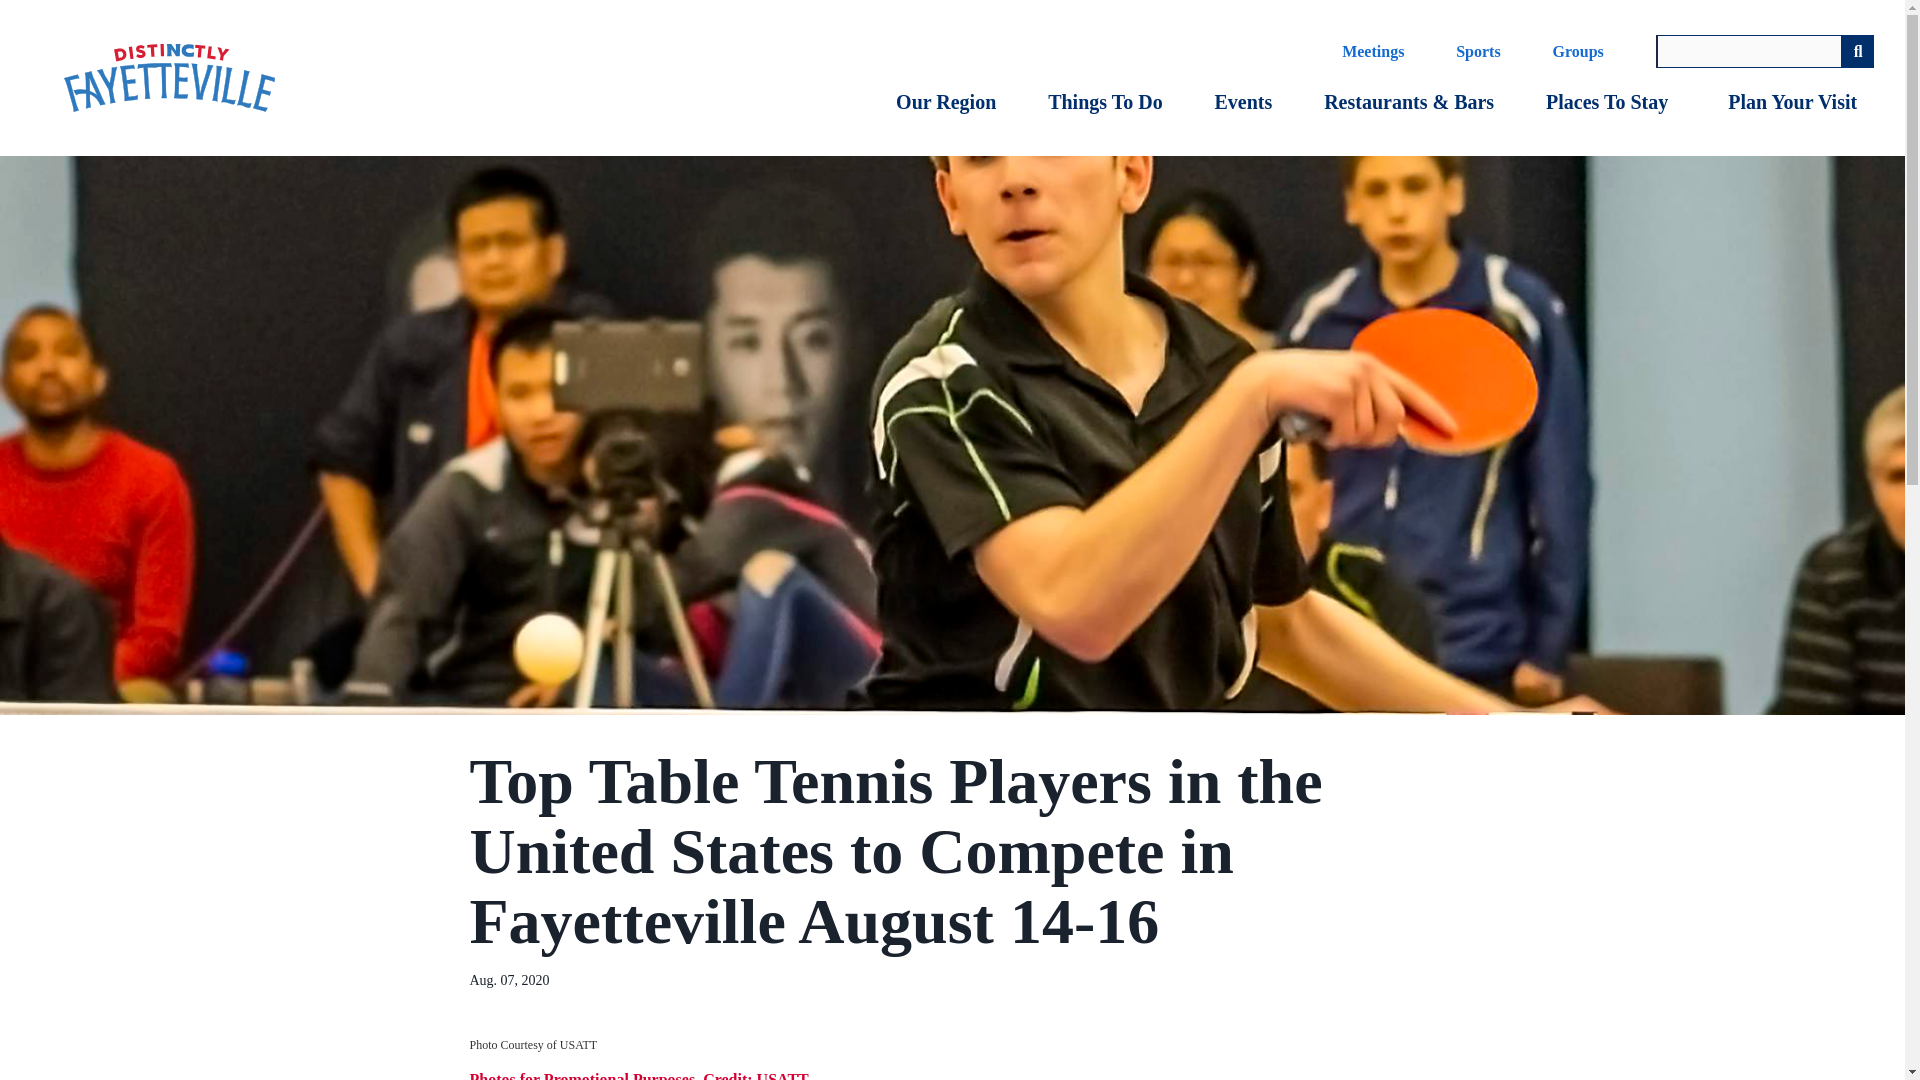 The width and height of the screenshot is (1920, 1080). What do you see at coordinates (1105, 102) in the screenshot?
I see `Things To Do` at bounding box center [1105, 102].